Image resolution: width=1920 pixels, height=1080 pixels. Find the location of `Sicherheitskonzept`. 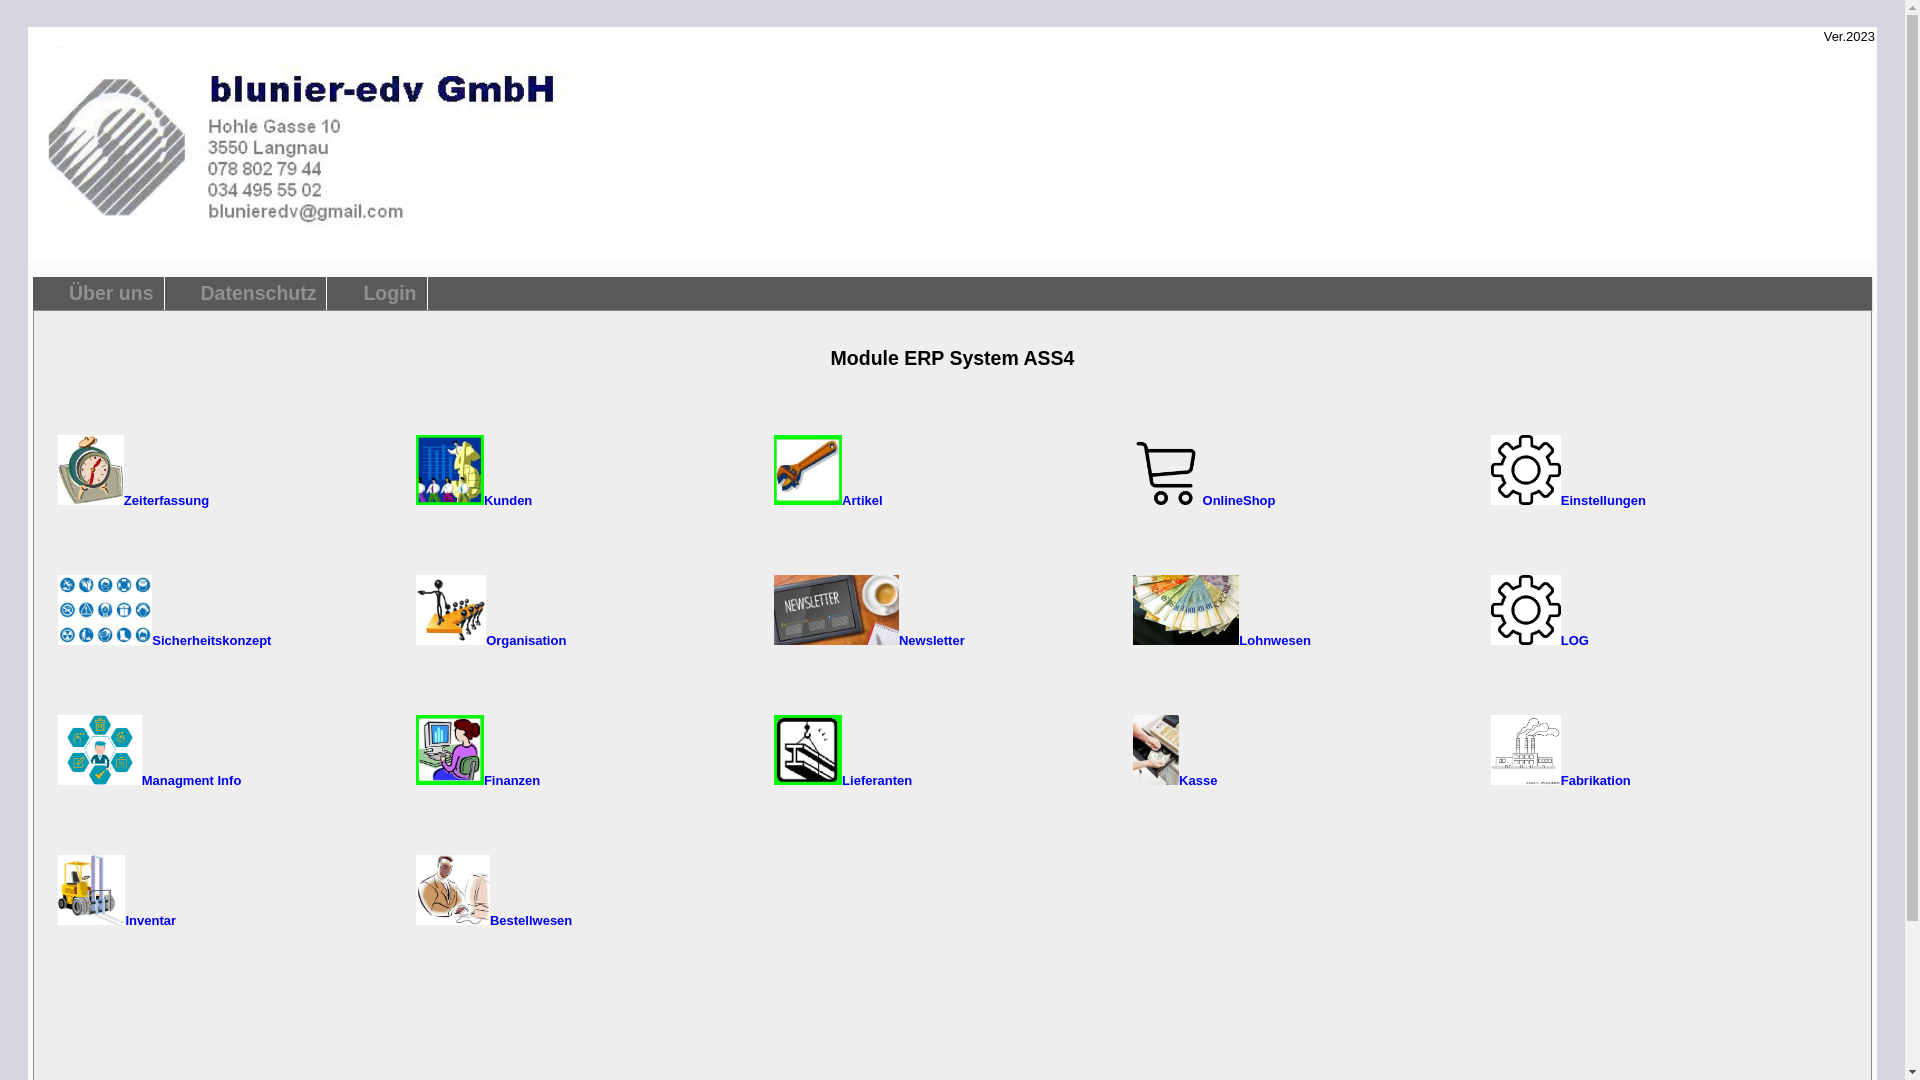

Sicherheitskonzept is located at coordinates (164, 640).